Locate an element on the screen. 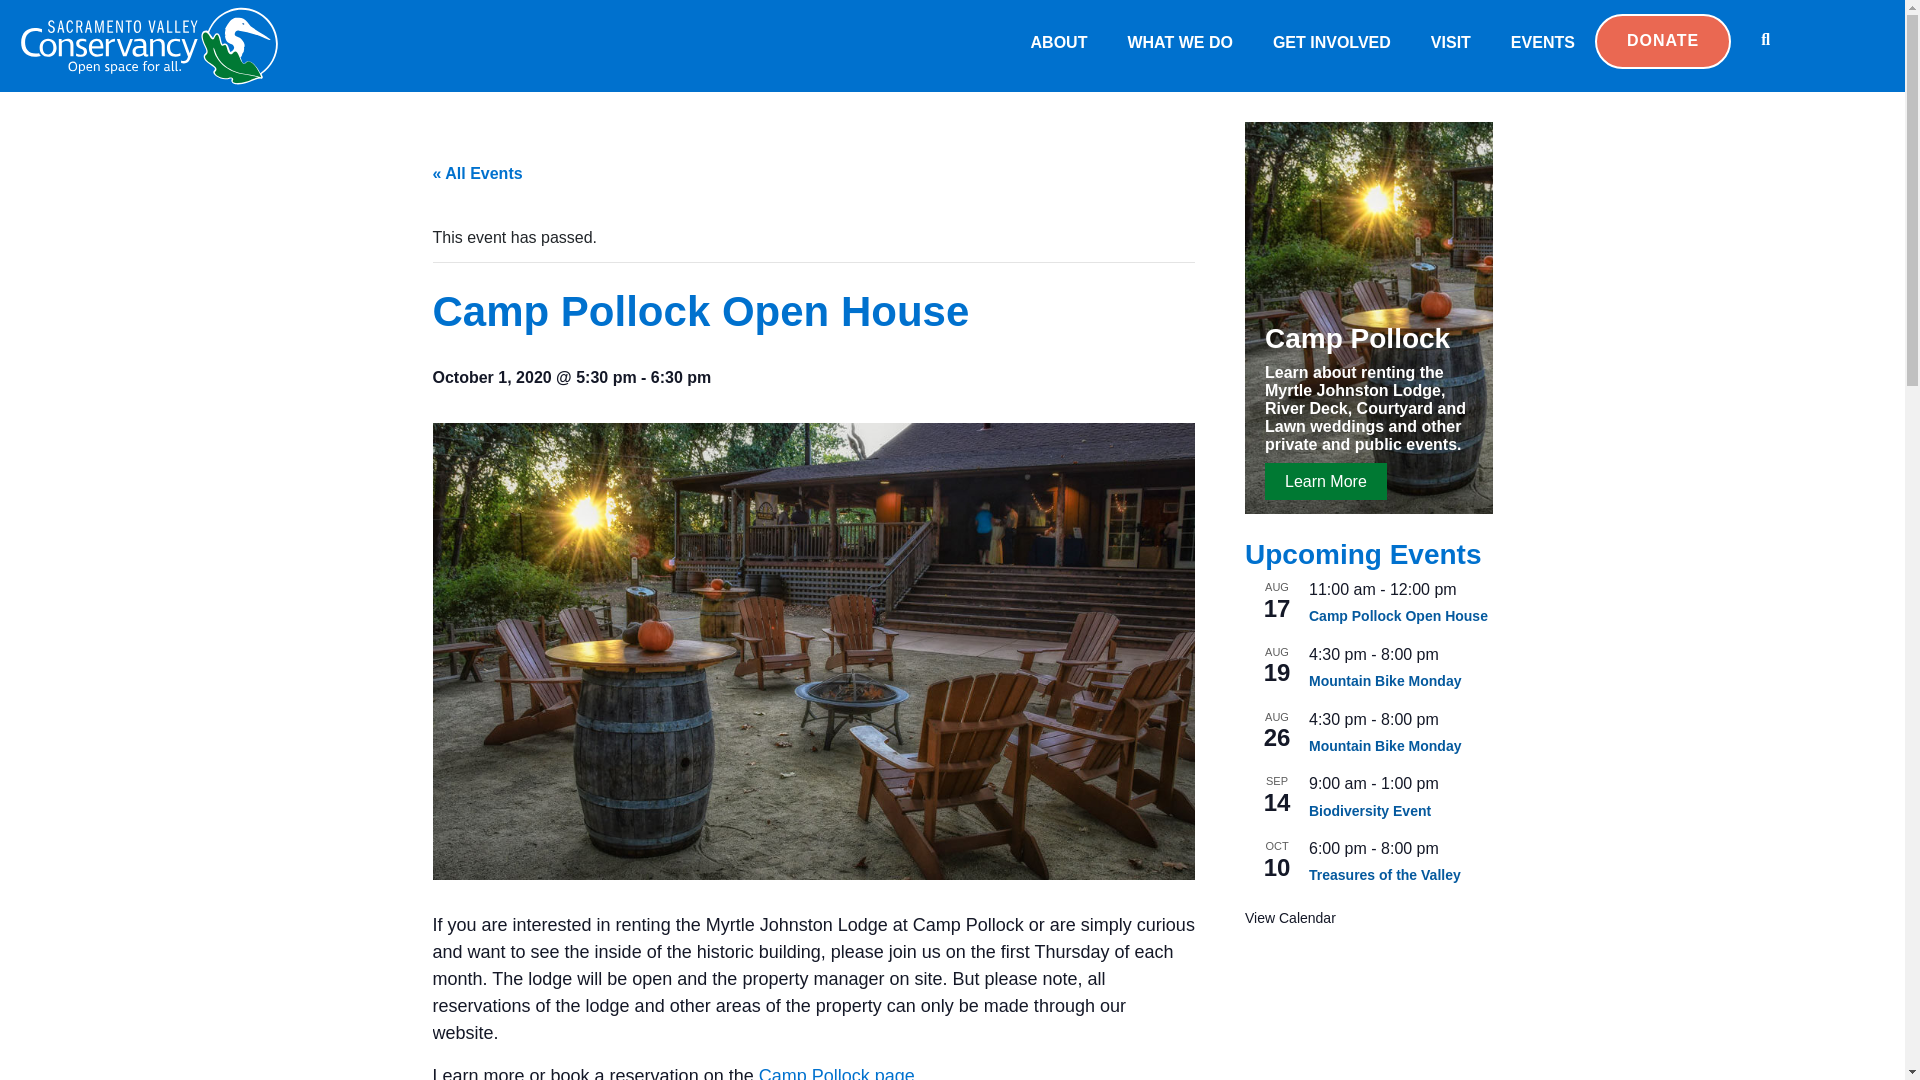  Treasures of the Valley is located at coordinates (1385, 876).